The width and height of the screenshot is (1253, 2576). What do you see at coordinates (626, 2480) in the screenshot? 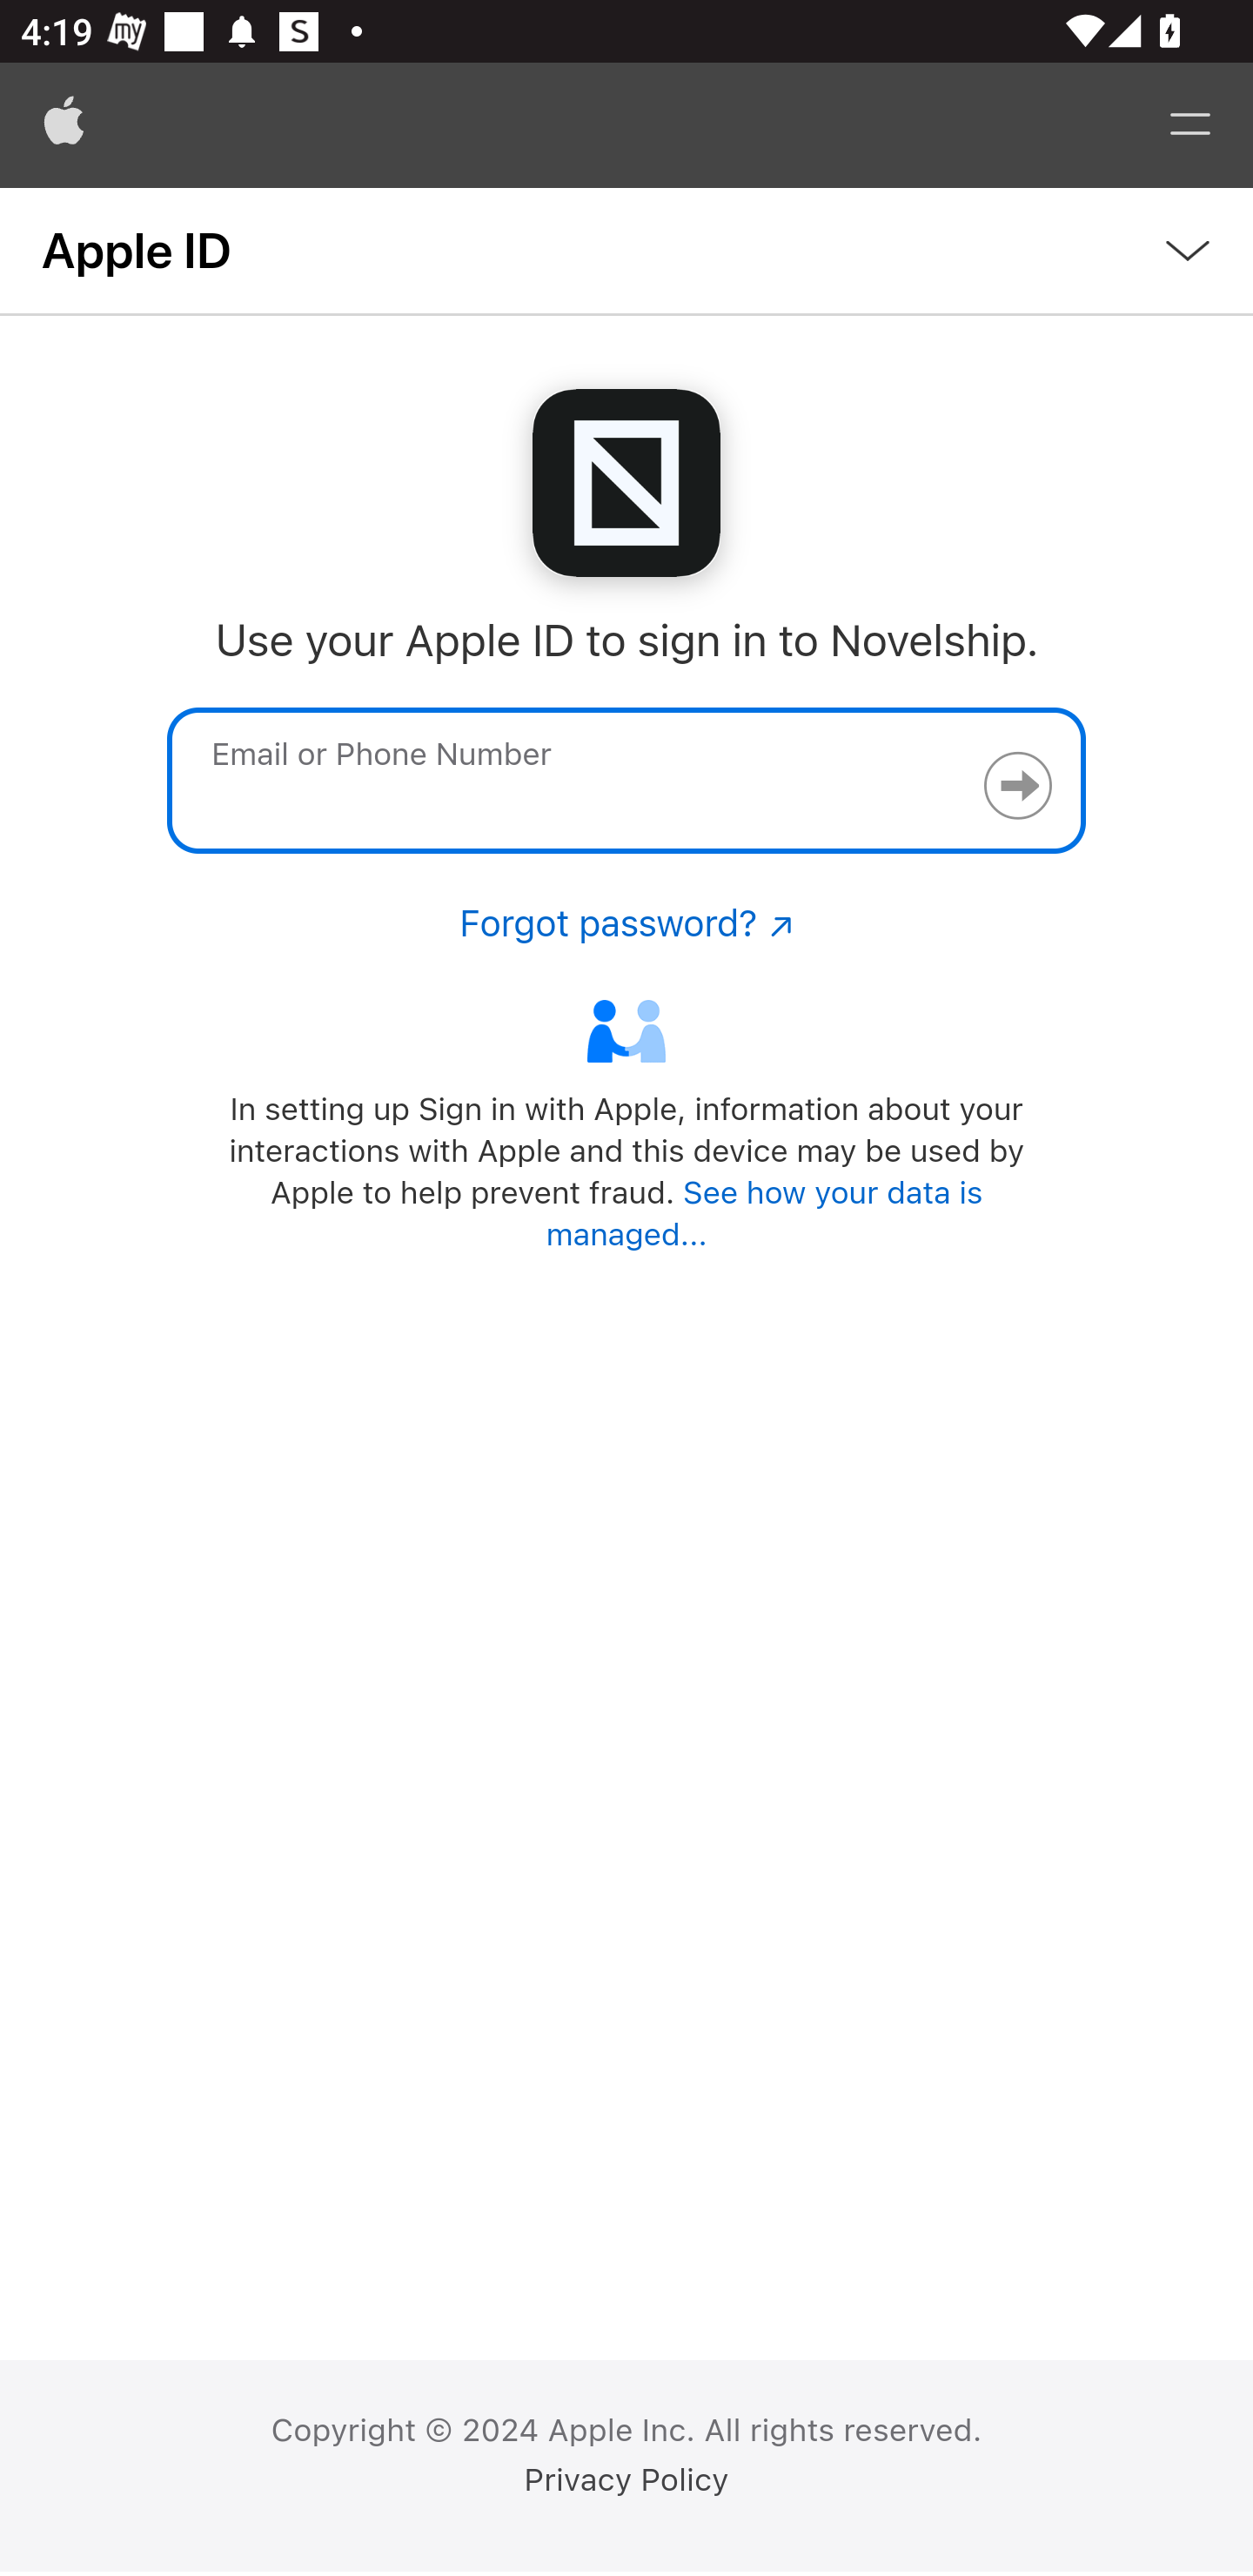
I see `Privacy Policy` at bounding box center [626, 2480].